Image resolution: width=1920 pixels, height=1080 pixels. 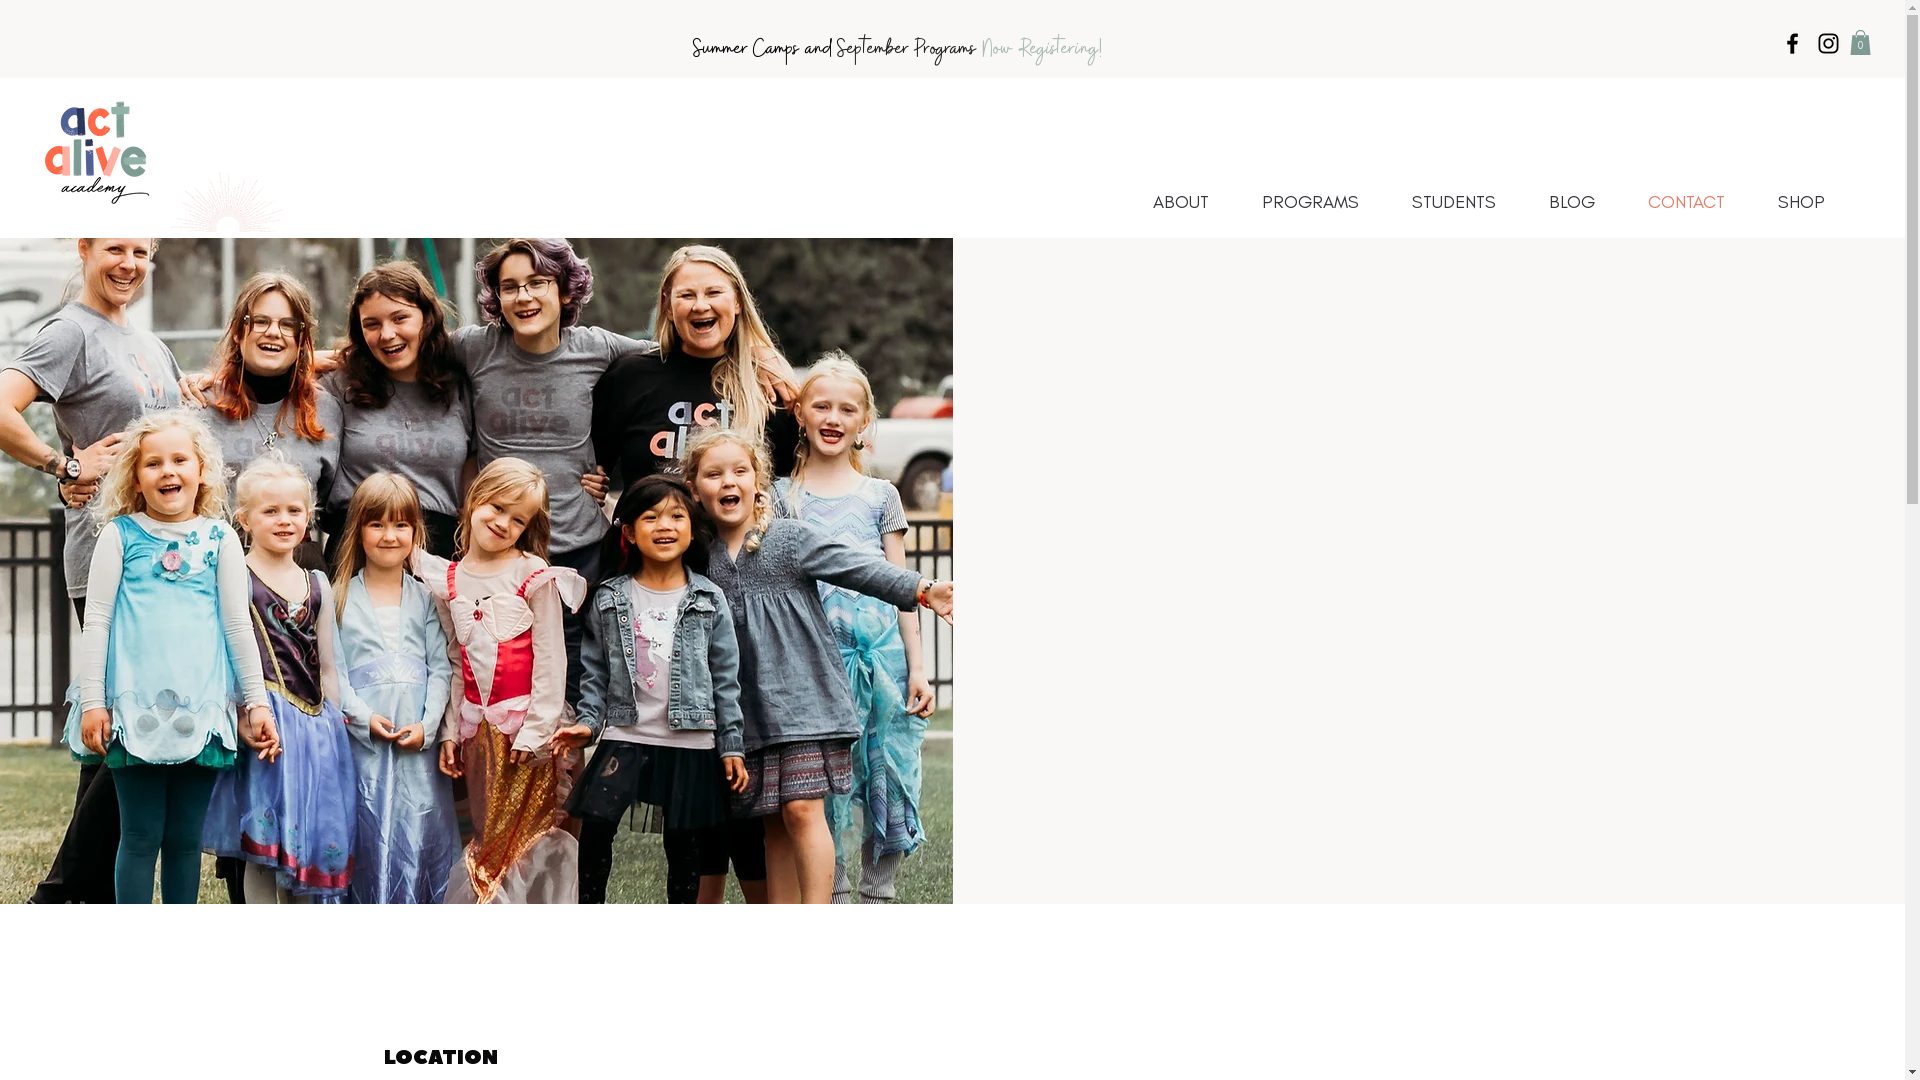 I want to click on Now Registering!, so click(x=1042, y=49).